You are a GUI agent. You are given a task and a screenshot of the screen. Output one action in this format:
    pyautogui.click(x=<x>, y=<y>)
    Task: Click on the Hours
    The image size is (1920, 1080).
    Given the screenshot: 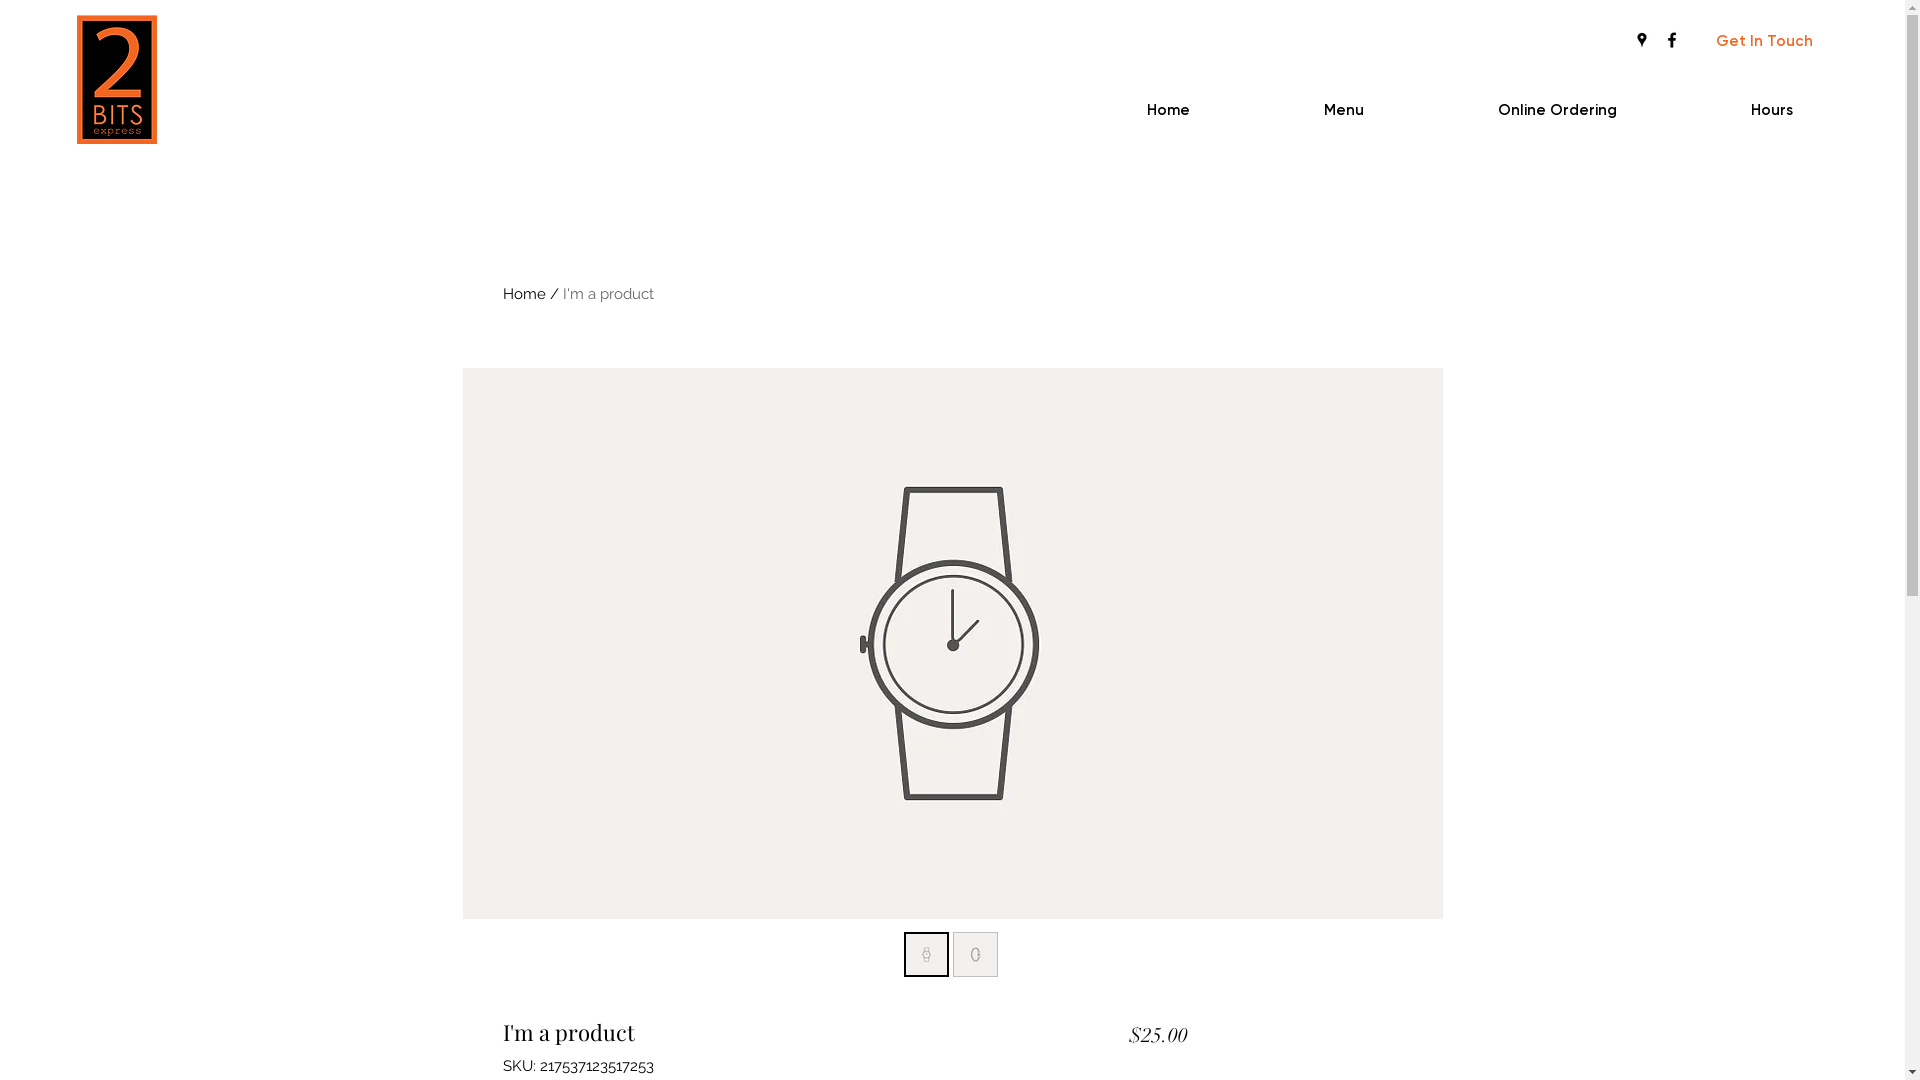 What is the action you would take?
    pyautogui.click(x=1715, y=110)
    